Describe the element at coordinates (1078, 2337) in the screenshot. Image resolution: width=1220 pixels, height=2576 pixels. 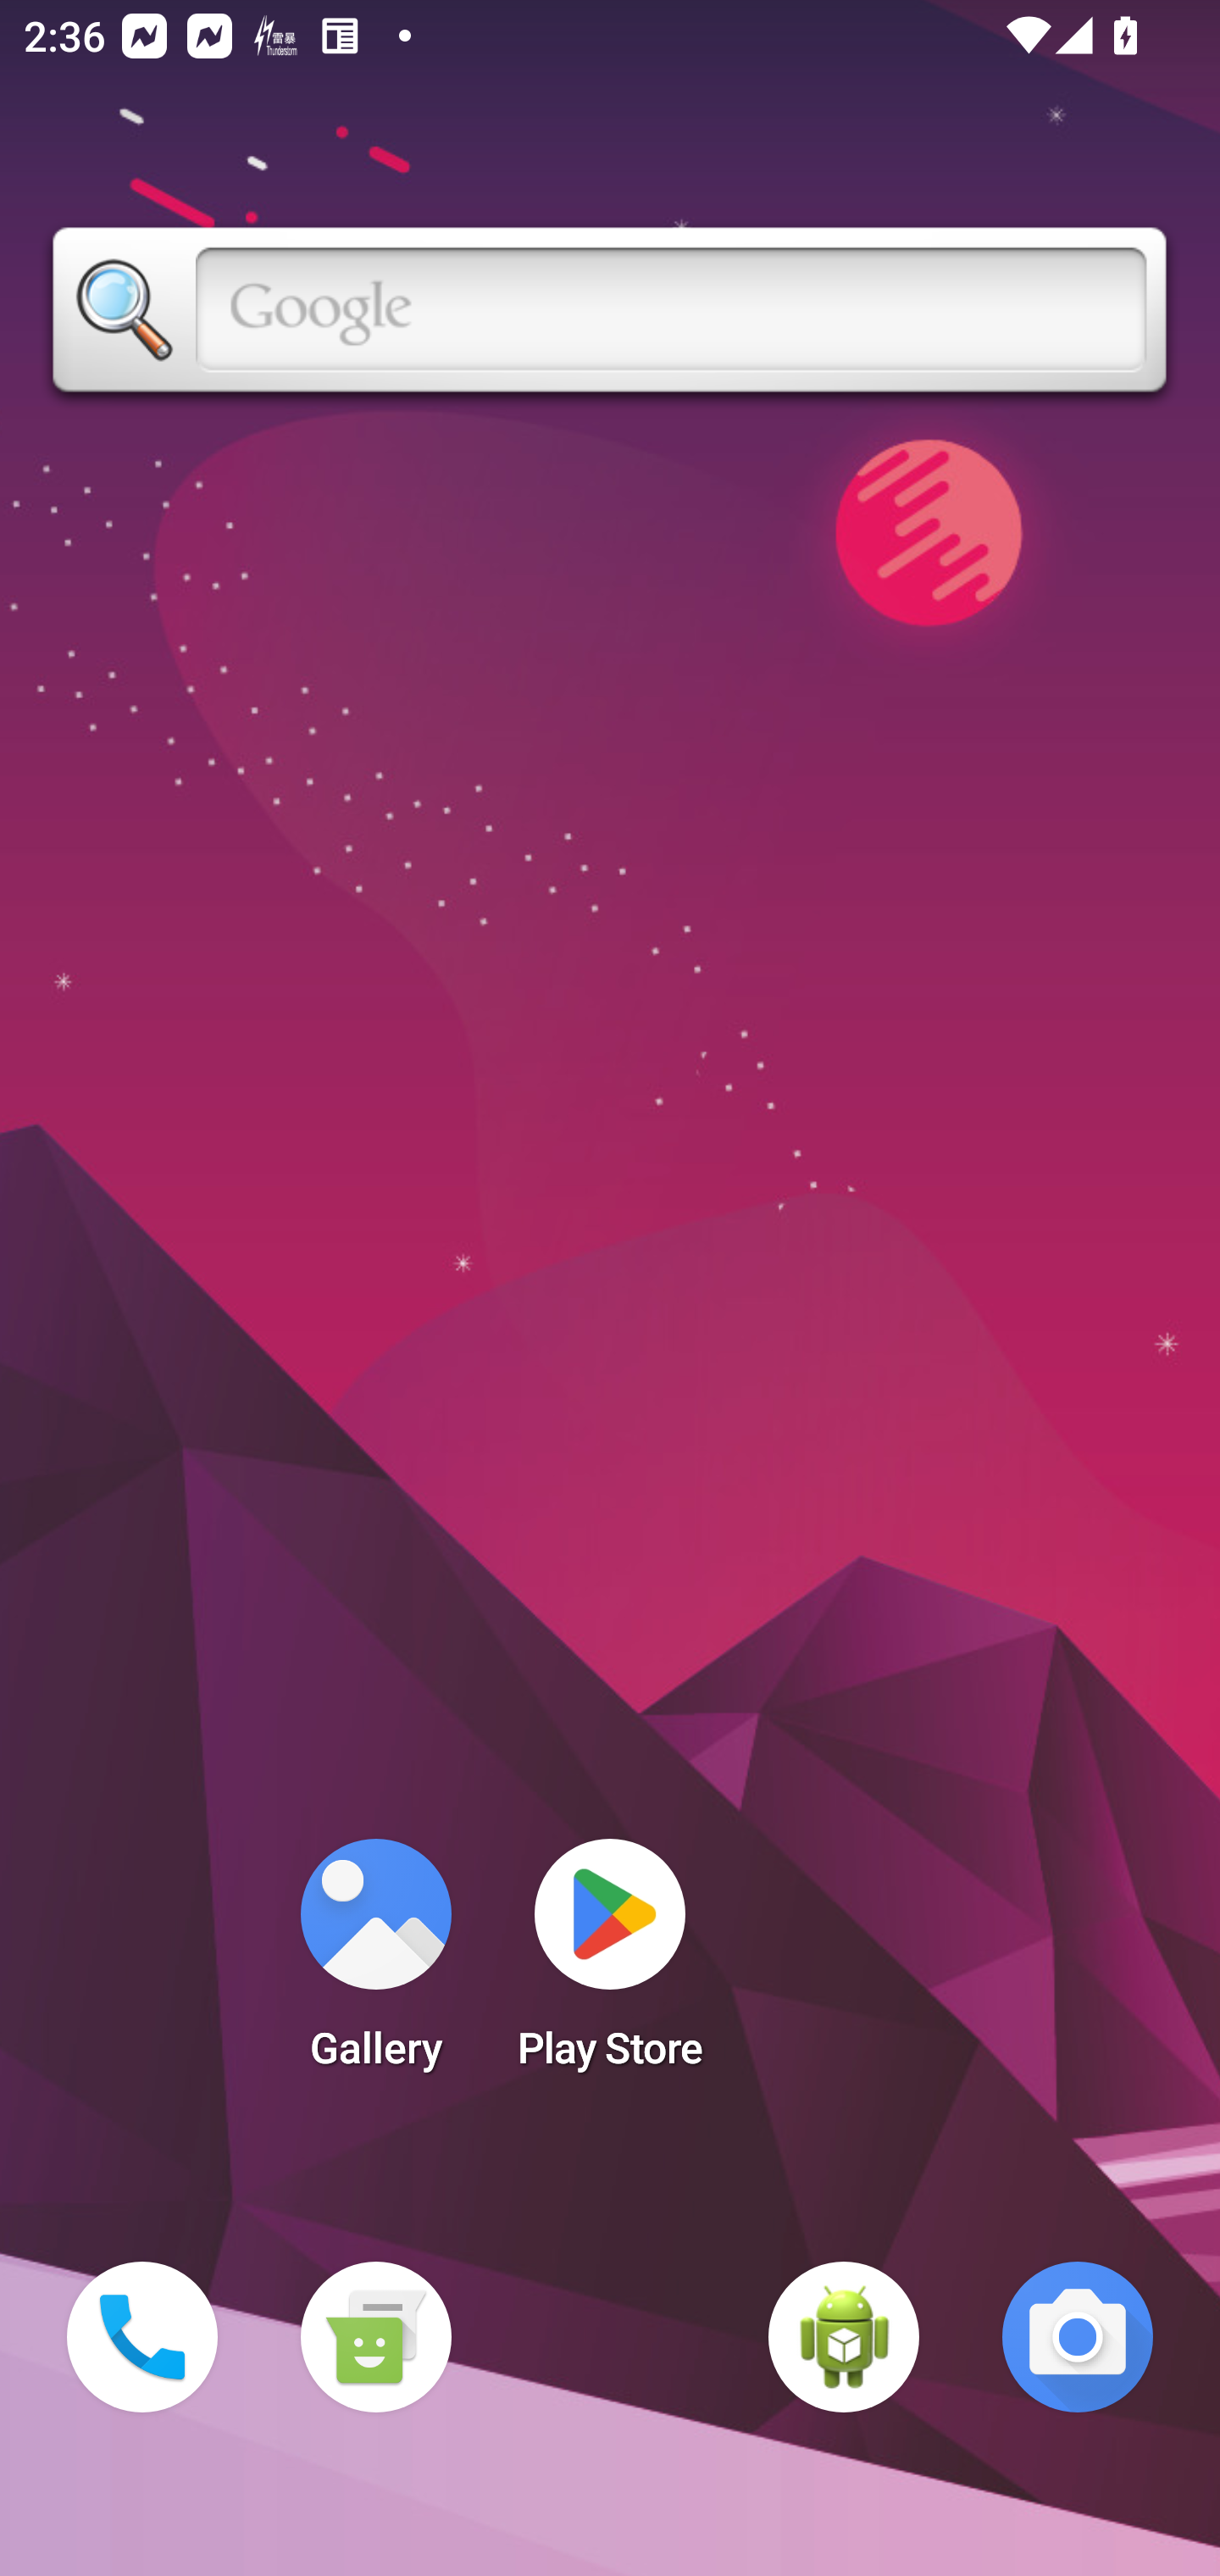
I see `Camera` at that location.